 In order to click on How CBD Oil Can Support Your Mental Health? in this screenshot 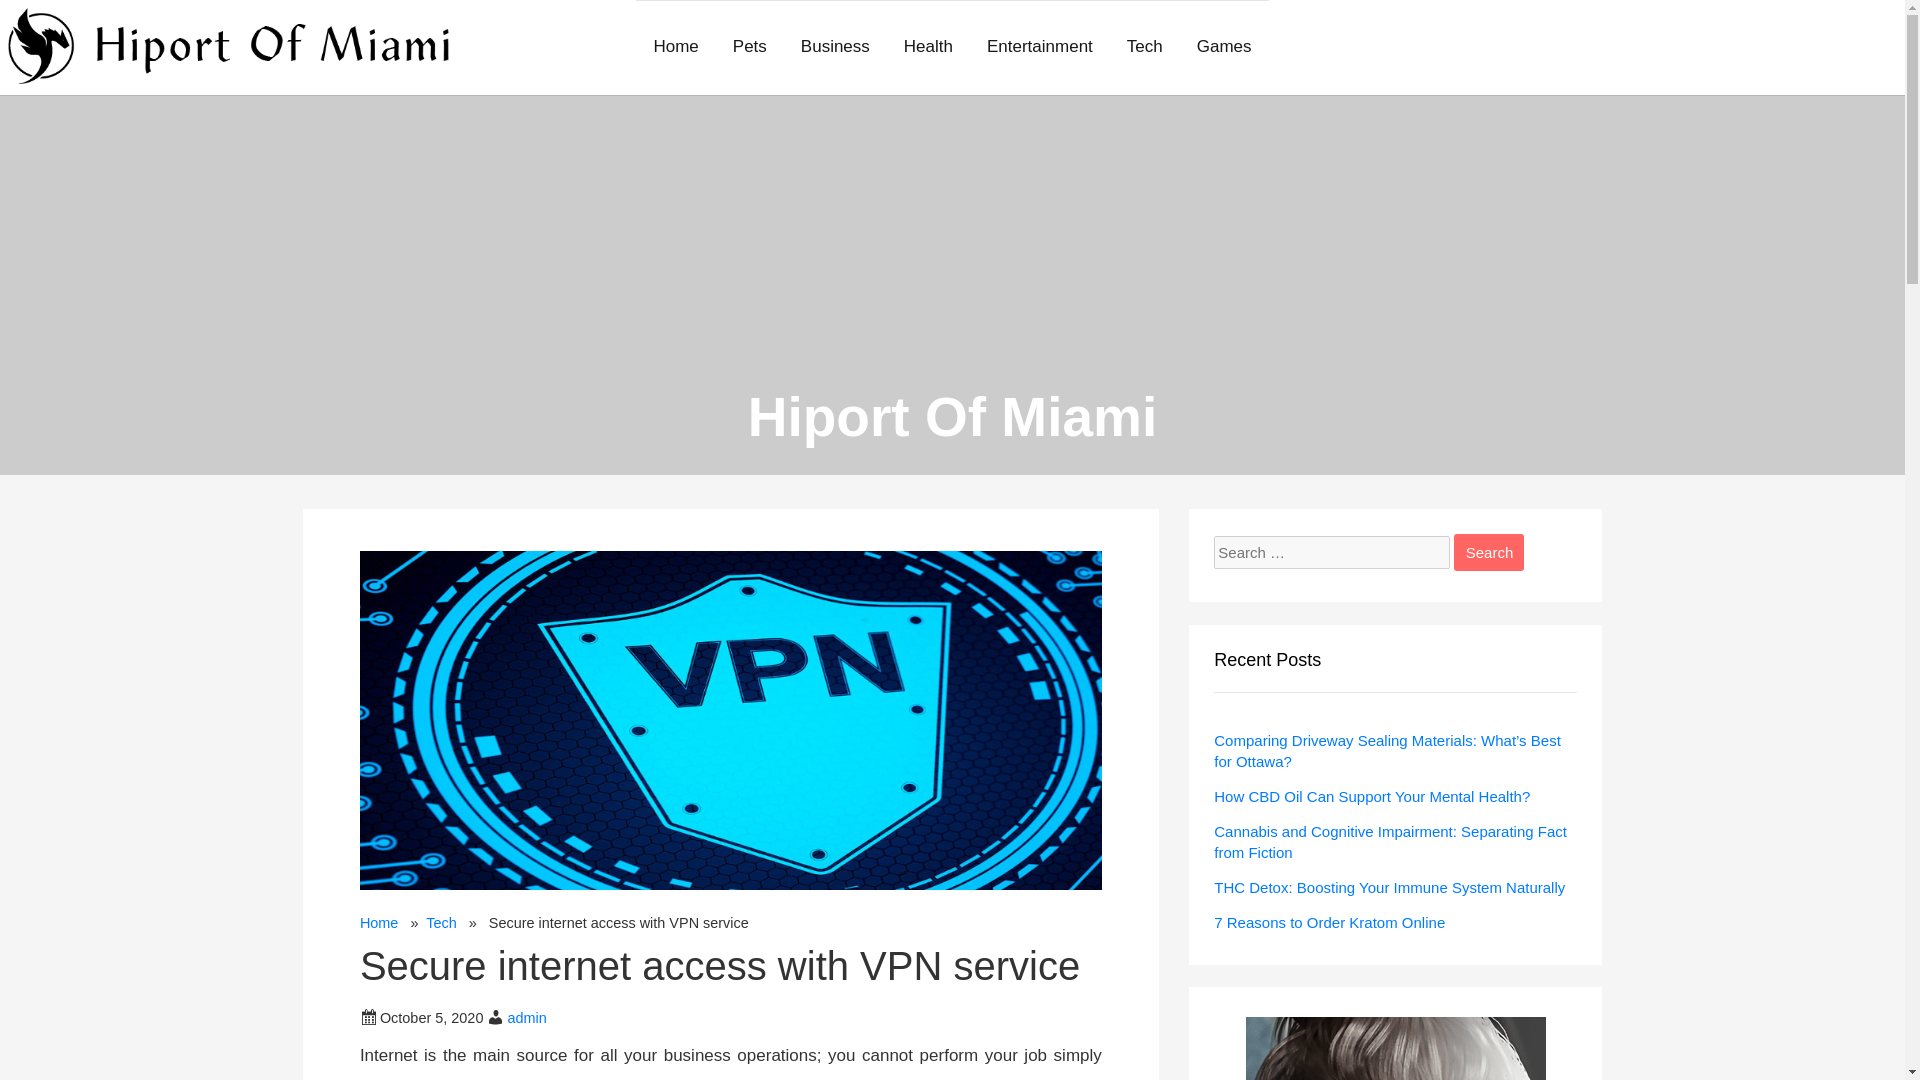, I will do `click(1372, 796)`.